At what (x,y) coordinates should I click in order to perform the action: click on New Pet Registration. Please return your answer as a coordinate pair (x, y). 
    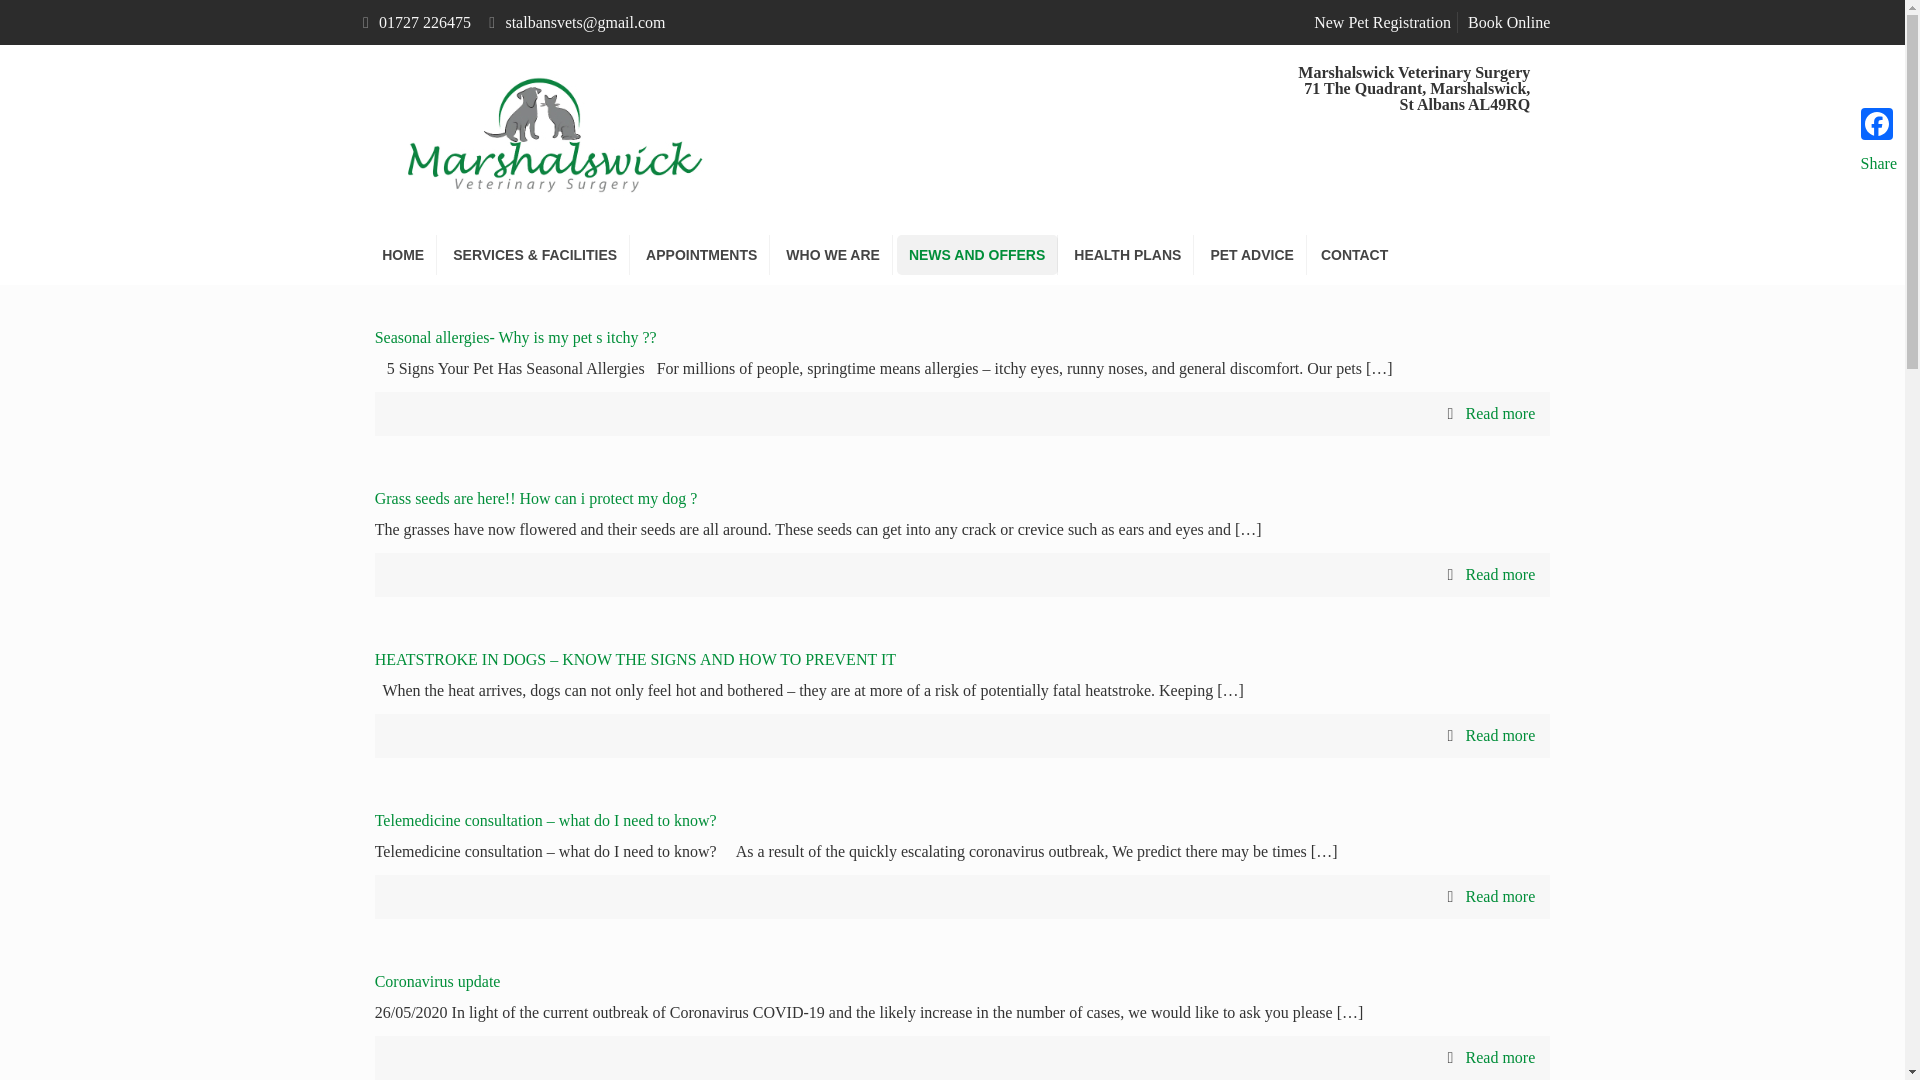
    Looking at the image, I should click on (1382, 22).